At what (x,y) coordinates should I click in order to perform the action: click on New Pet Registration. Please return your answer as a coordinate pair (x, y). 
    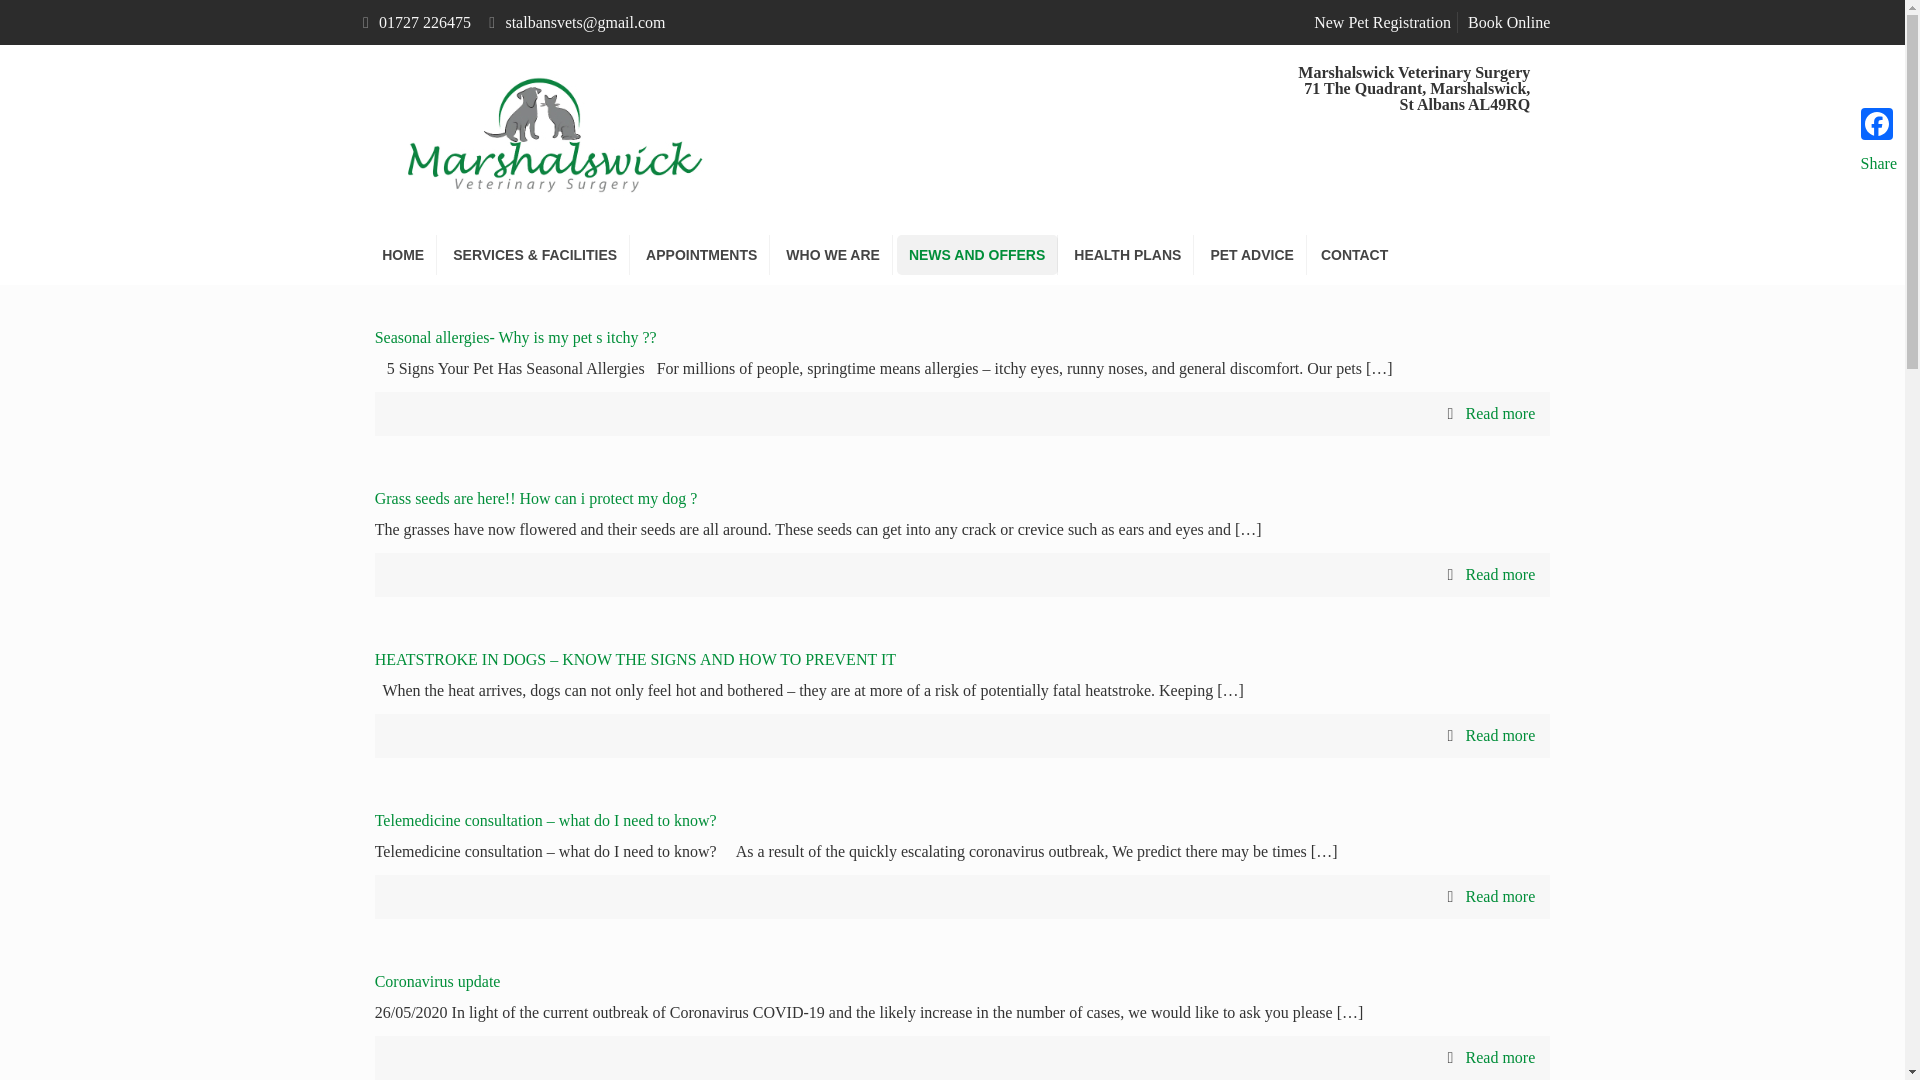
    Looking at the image, I should click on (1382, 22).